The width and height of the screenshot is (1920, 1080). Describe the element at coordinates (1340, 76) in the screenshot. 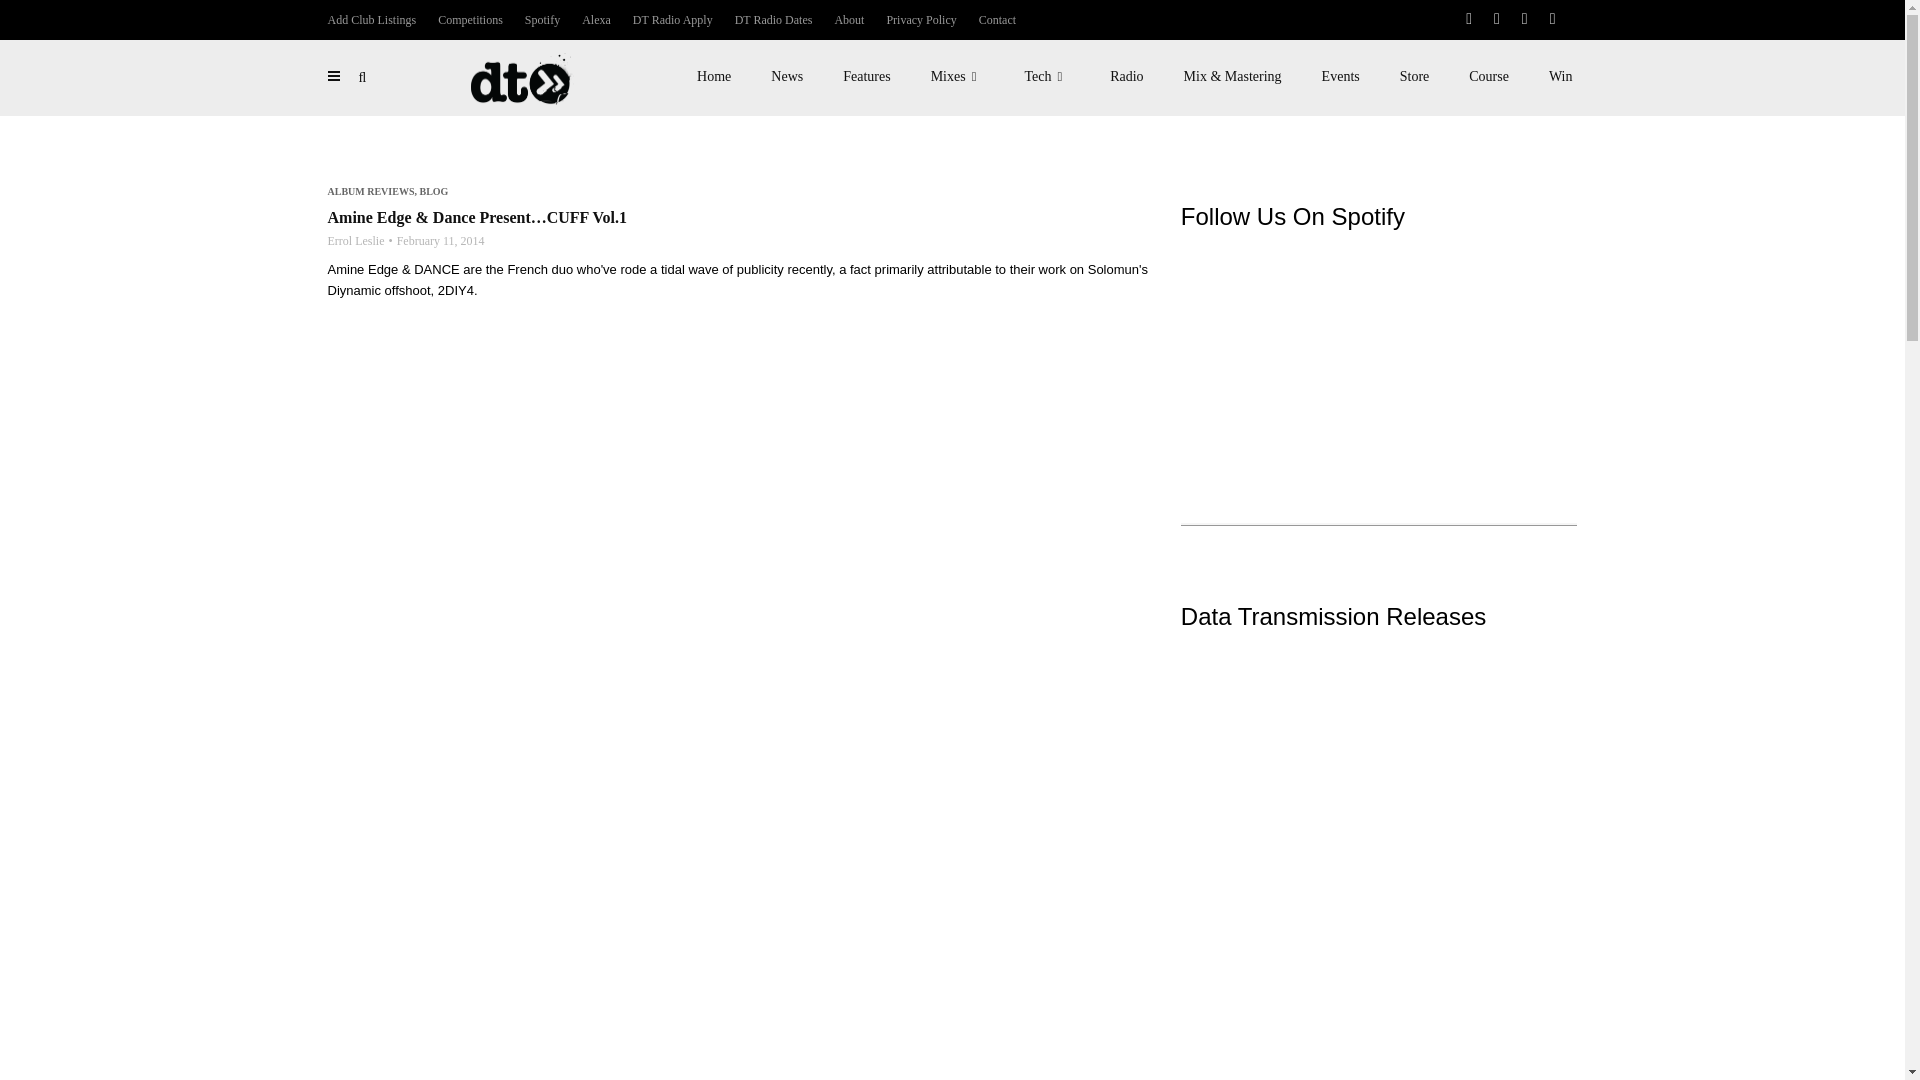

I see `Events` at that location.